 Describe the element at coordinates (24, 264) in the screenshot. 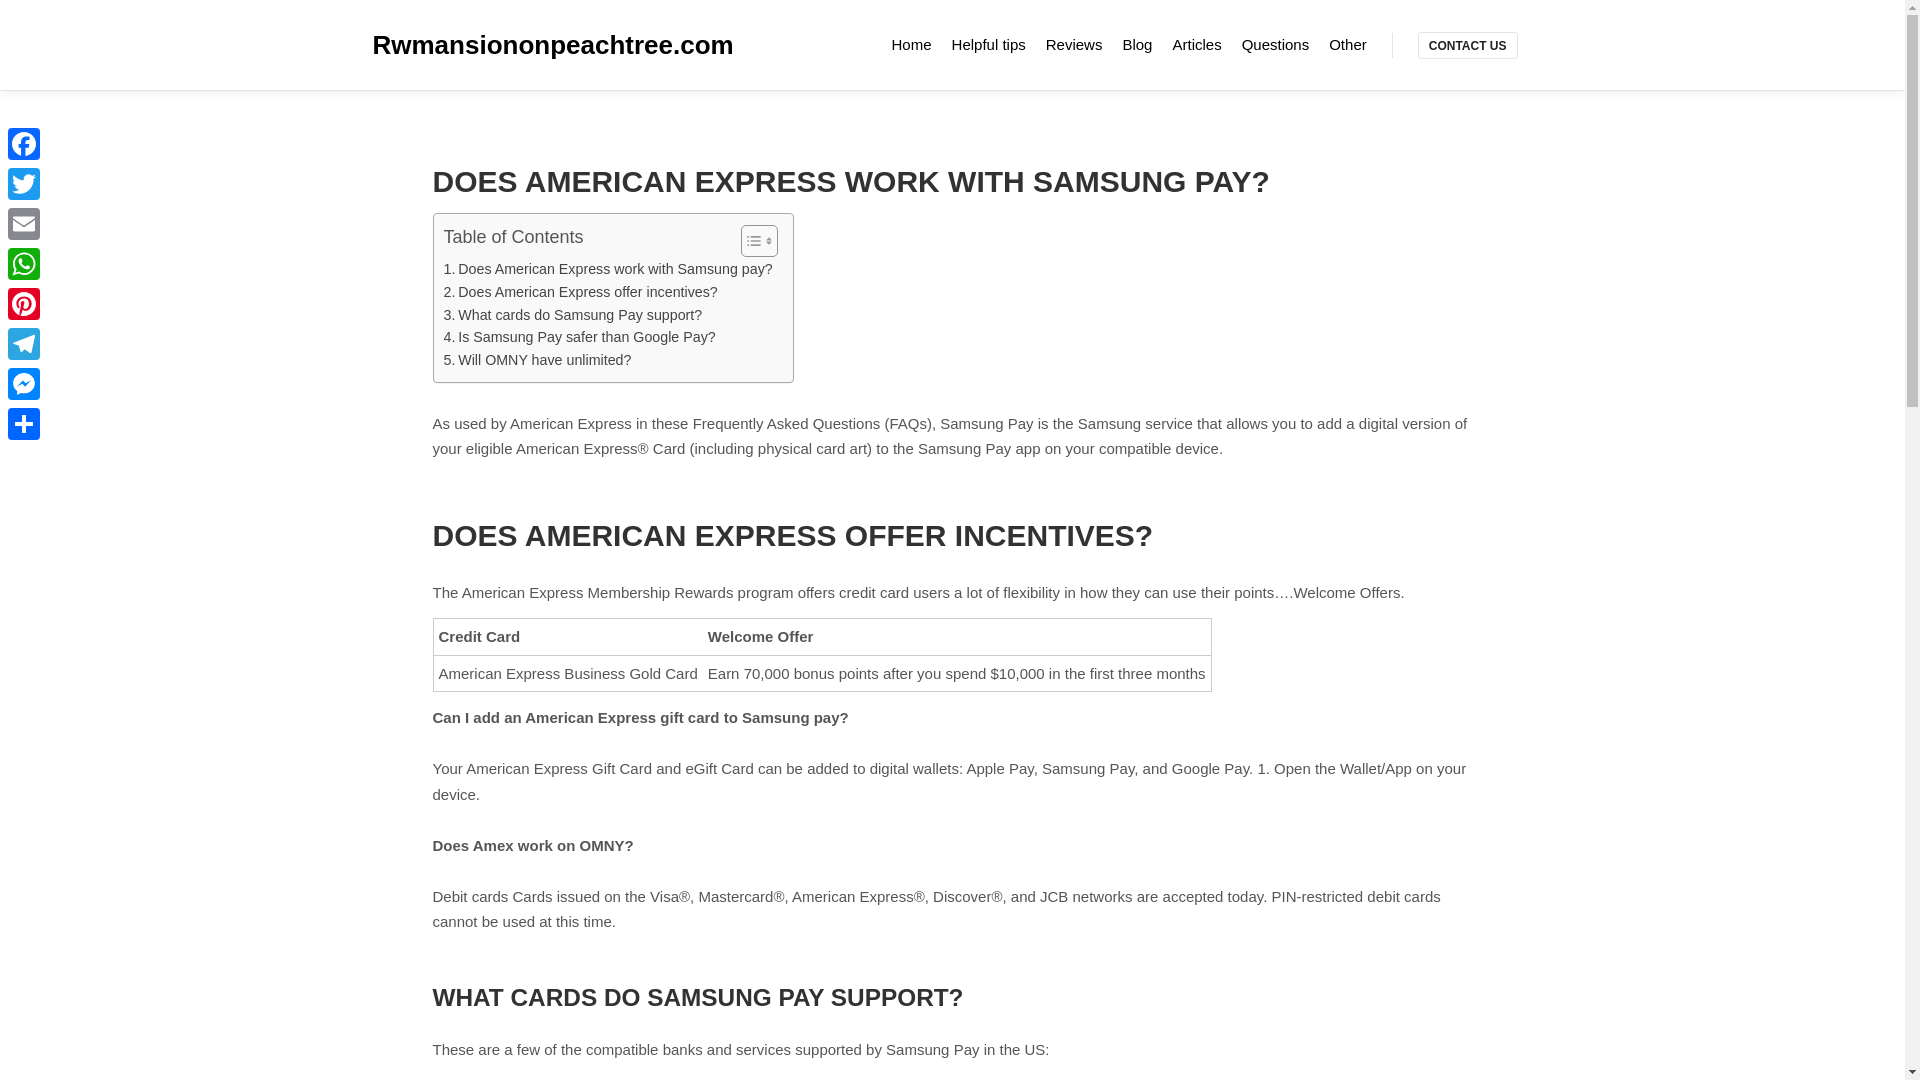

I see `WhatsApp` at that location.